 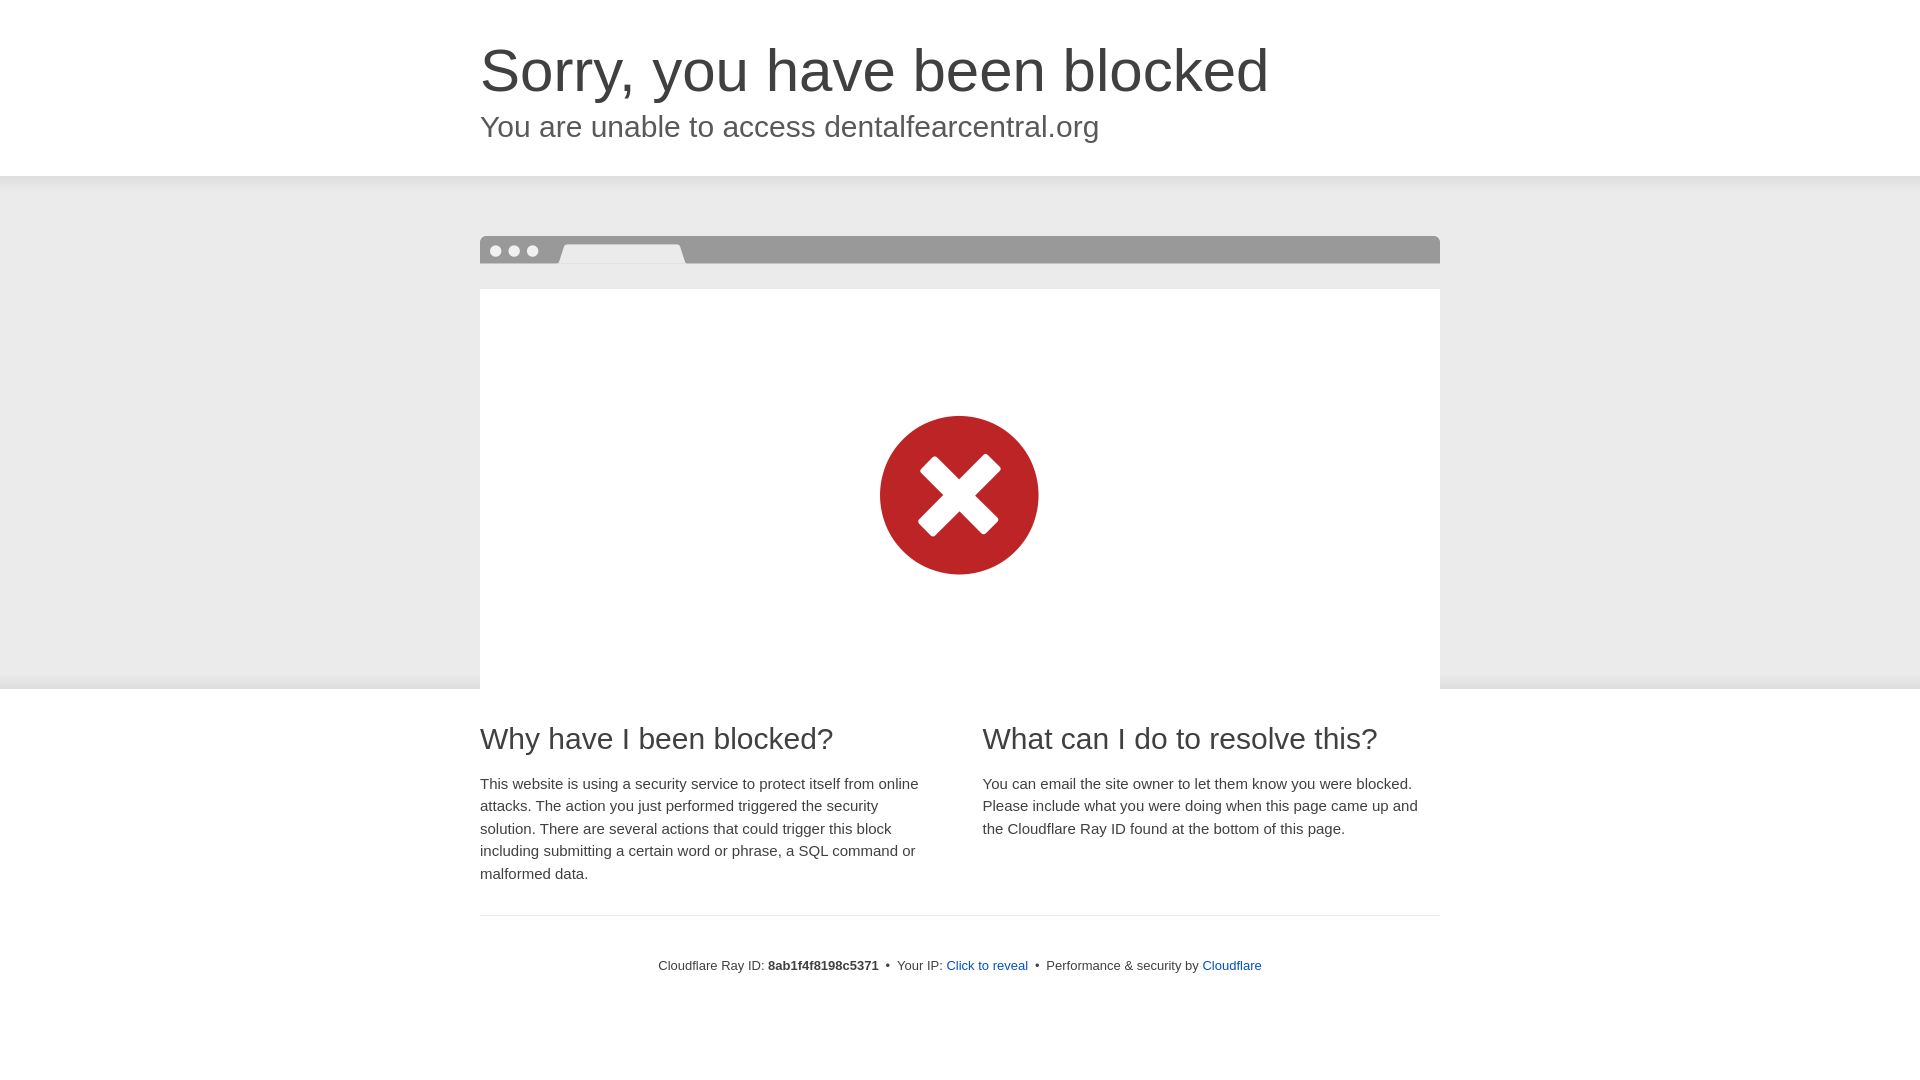 What do you see at coordinates (986, 966) in the screenshot?
I see `Click to reveal` at bounding box center [986, 966].